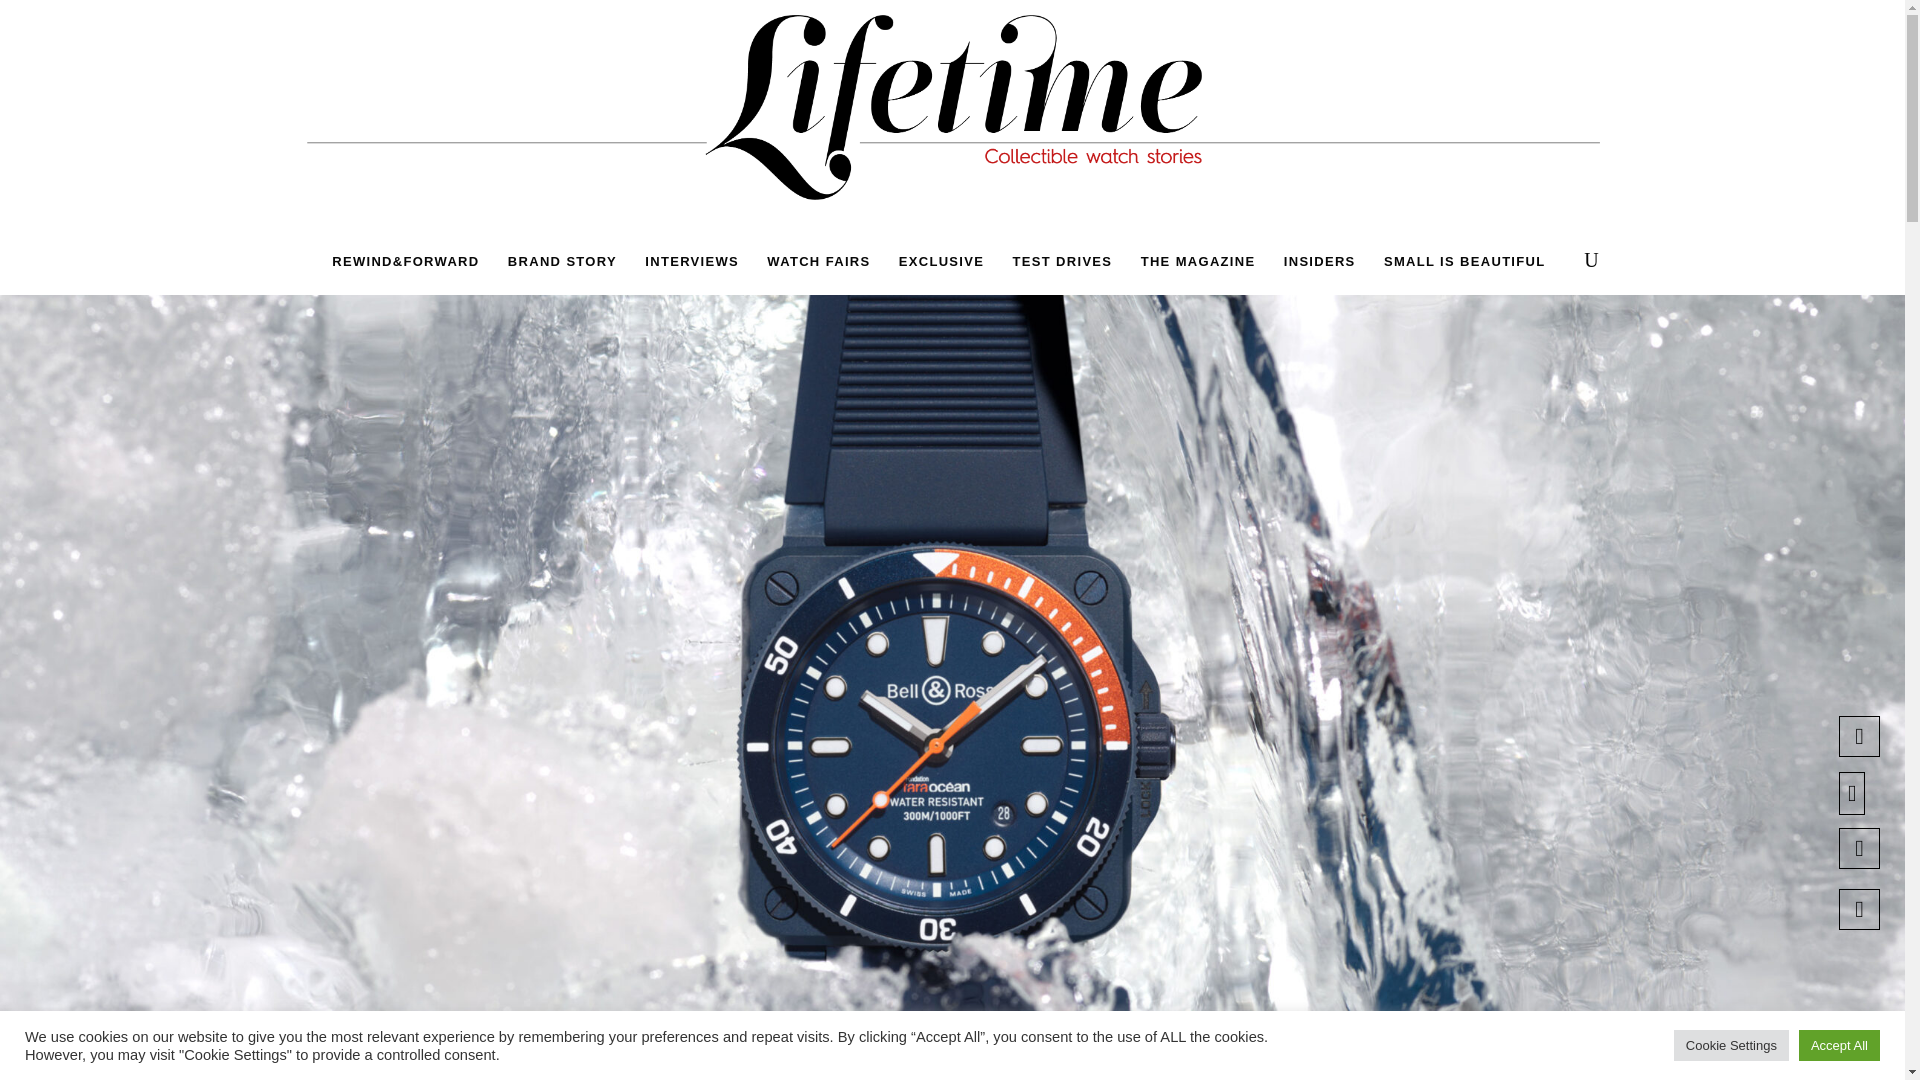 Image resolution: width=1920 pixels, height=1080 pixels. What do you see at coordinates (562, 260) in the screenshot?
I see `BRAND STORY` at bounding box center [562, 260].